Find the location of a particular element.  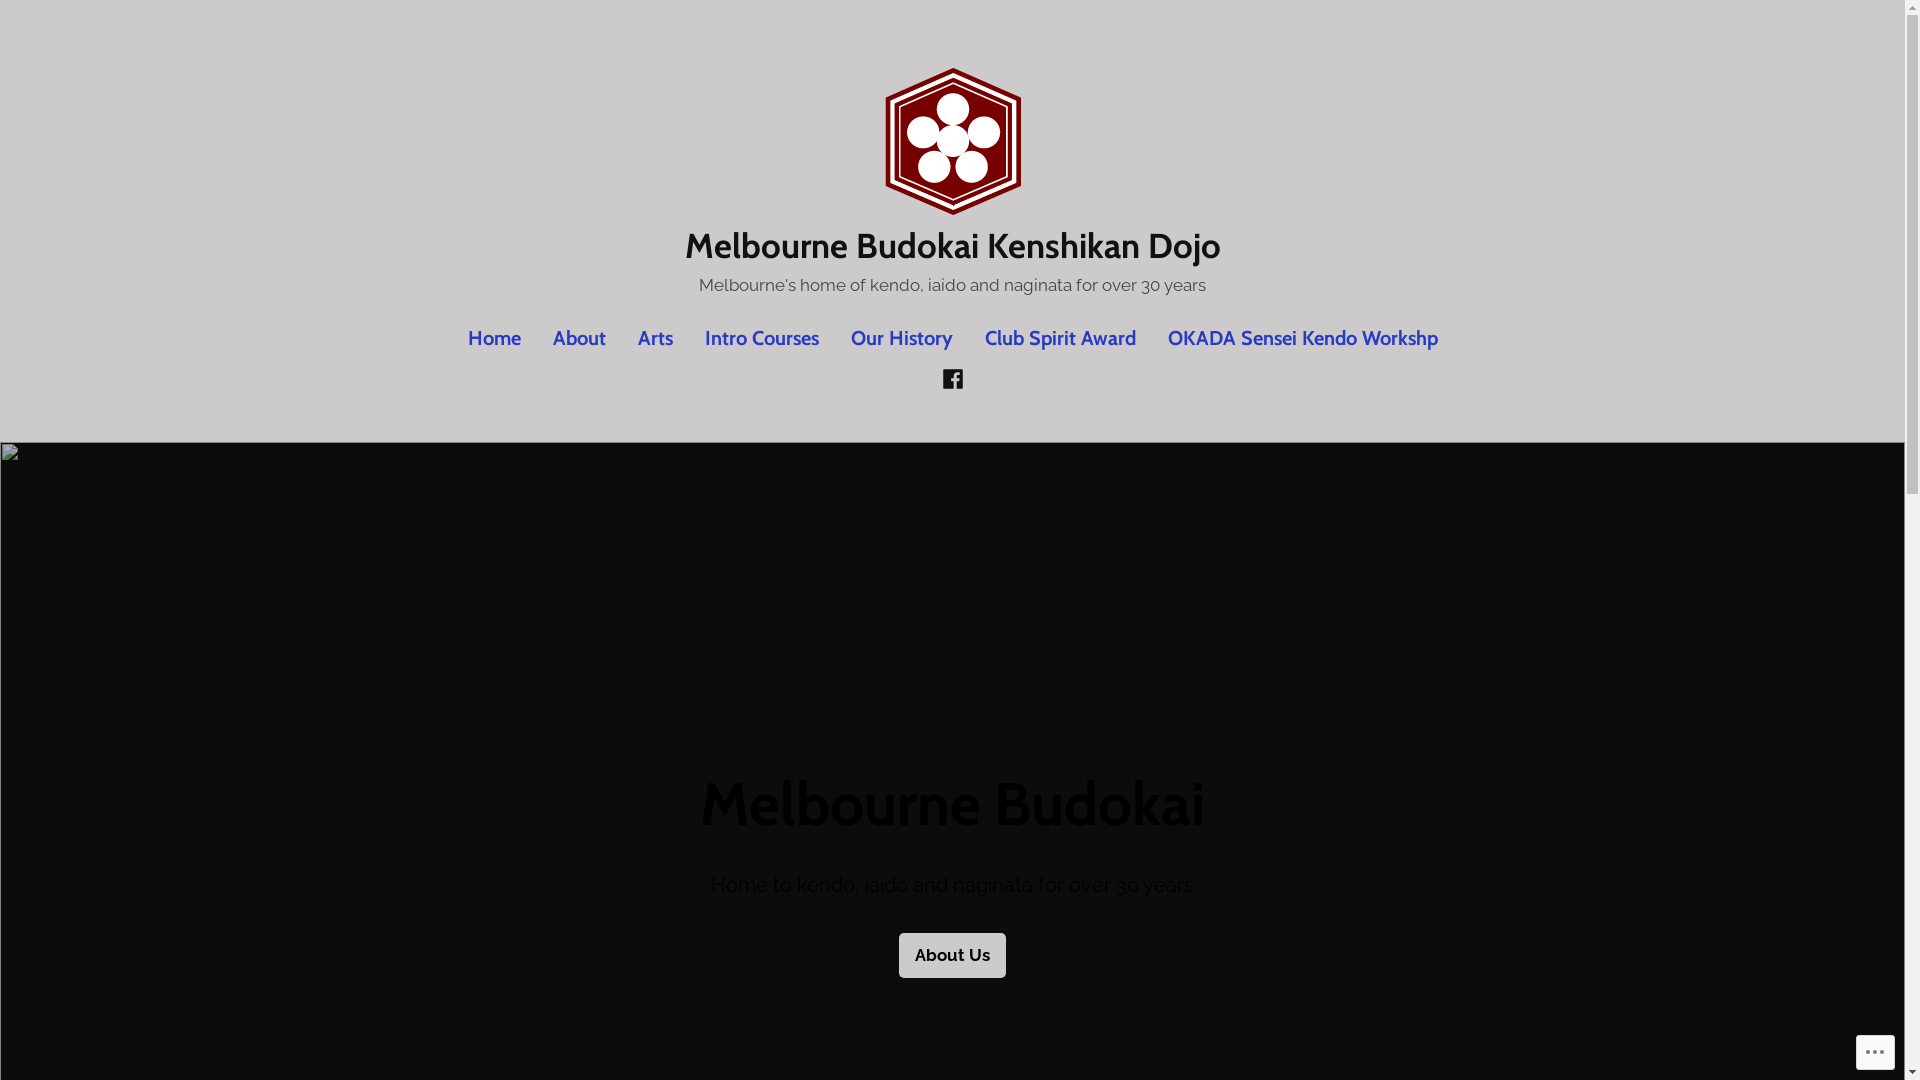

OKADA Sensei Kendo Workshp is located at coordinates (1295, 338).